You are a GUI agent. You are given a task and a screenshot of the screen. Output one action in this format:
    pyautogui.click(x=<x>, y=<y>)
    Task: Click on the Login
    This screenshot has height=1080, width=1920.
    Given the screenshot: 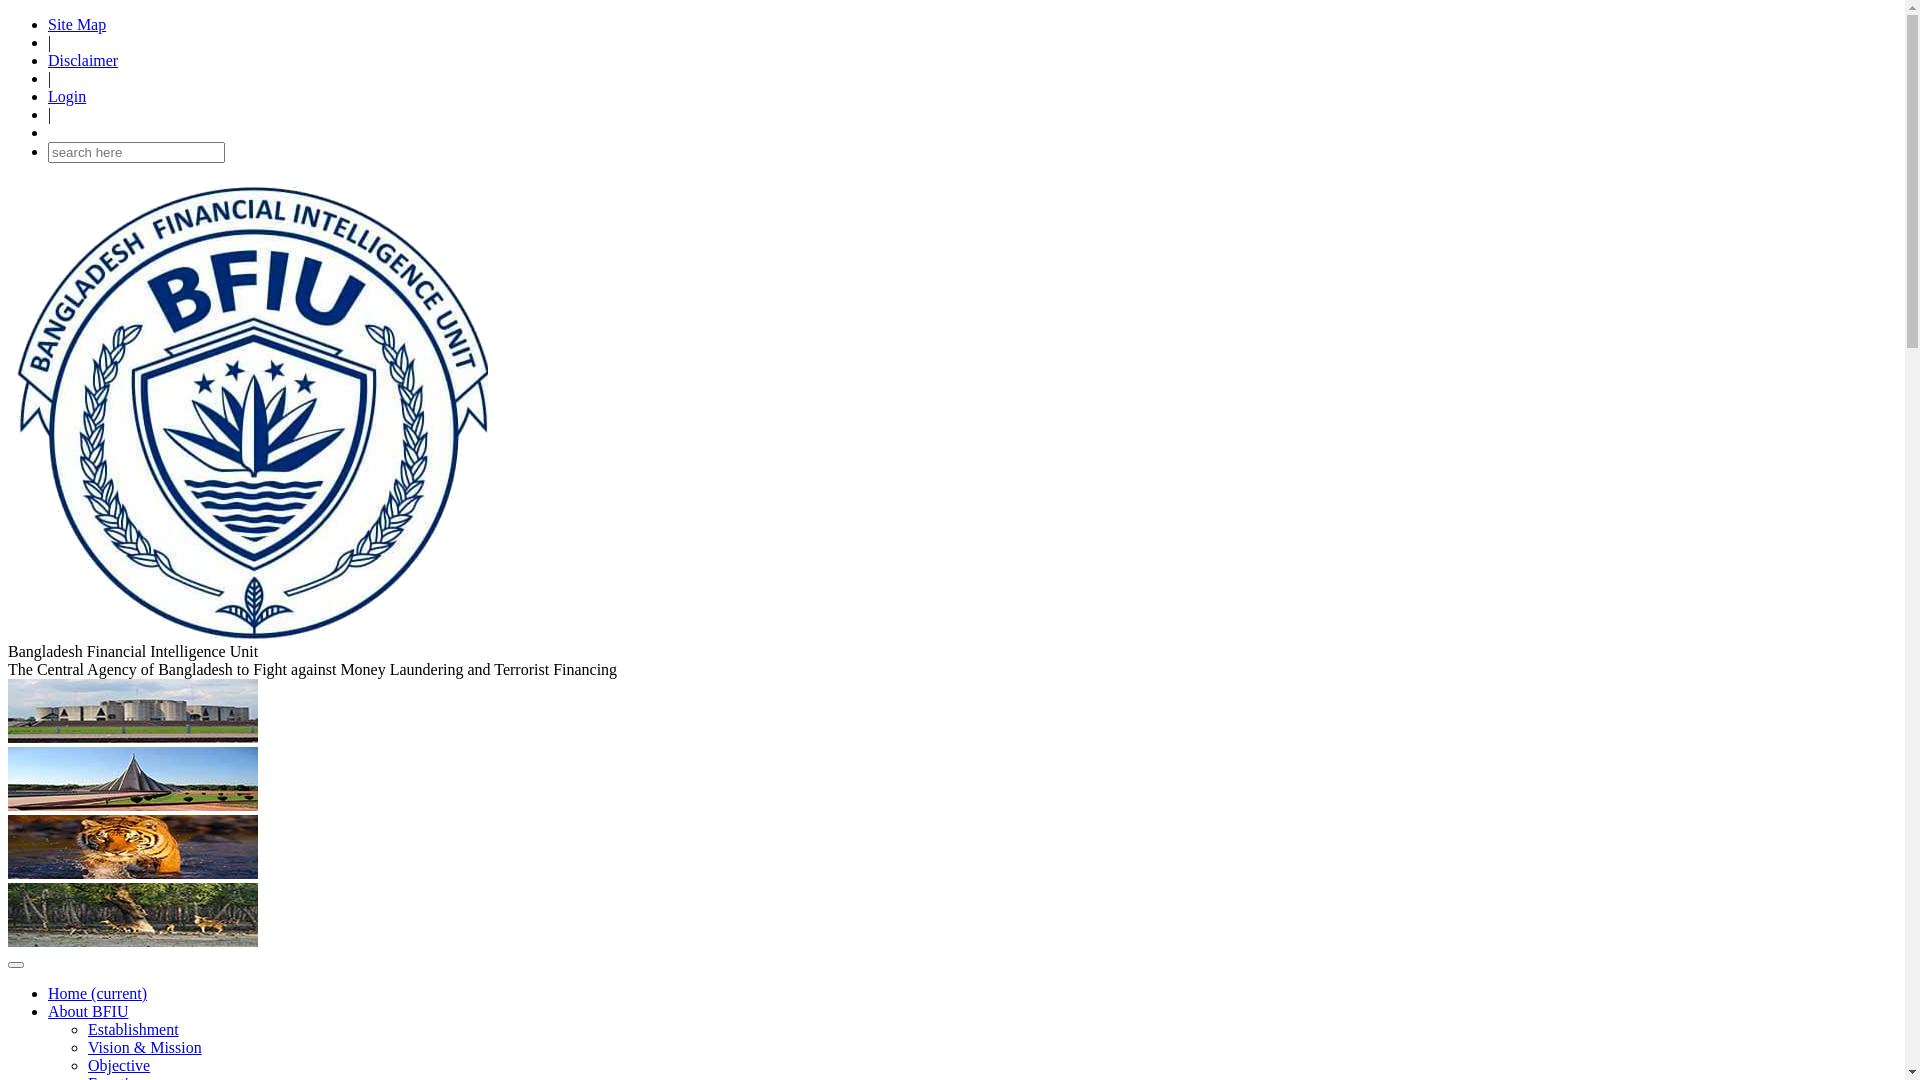 What is the action you would take?
    pyautogui.click(x=67, y=96)
    